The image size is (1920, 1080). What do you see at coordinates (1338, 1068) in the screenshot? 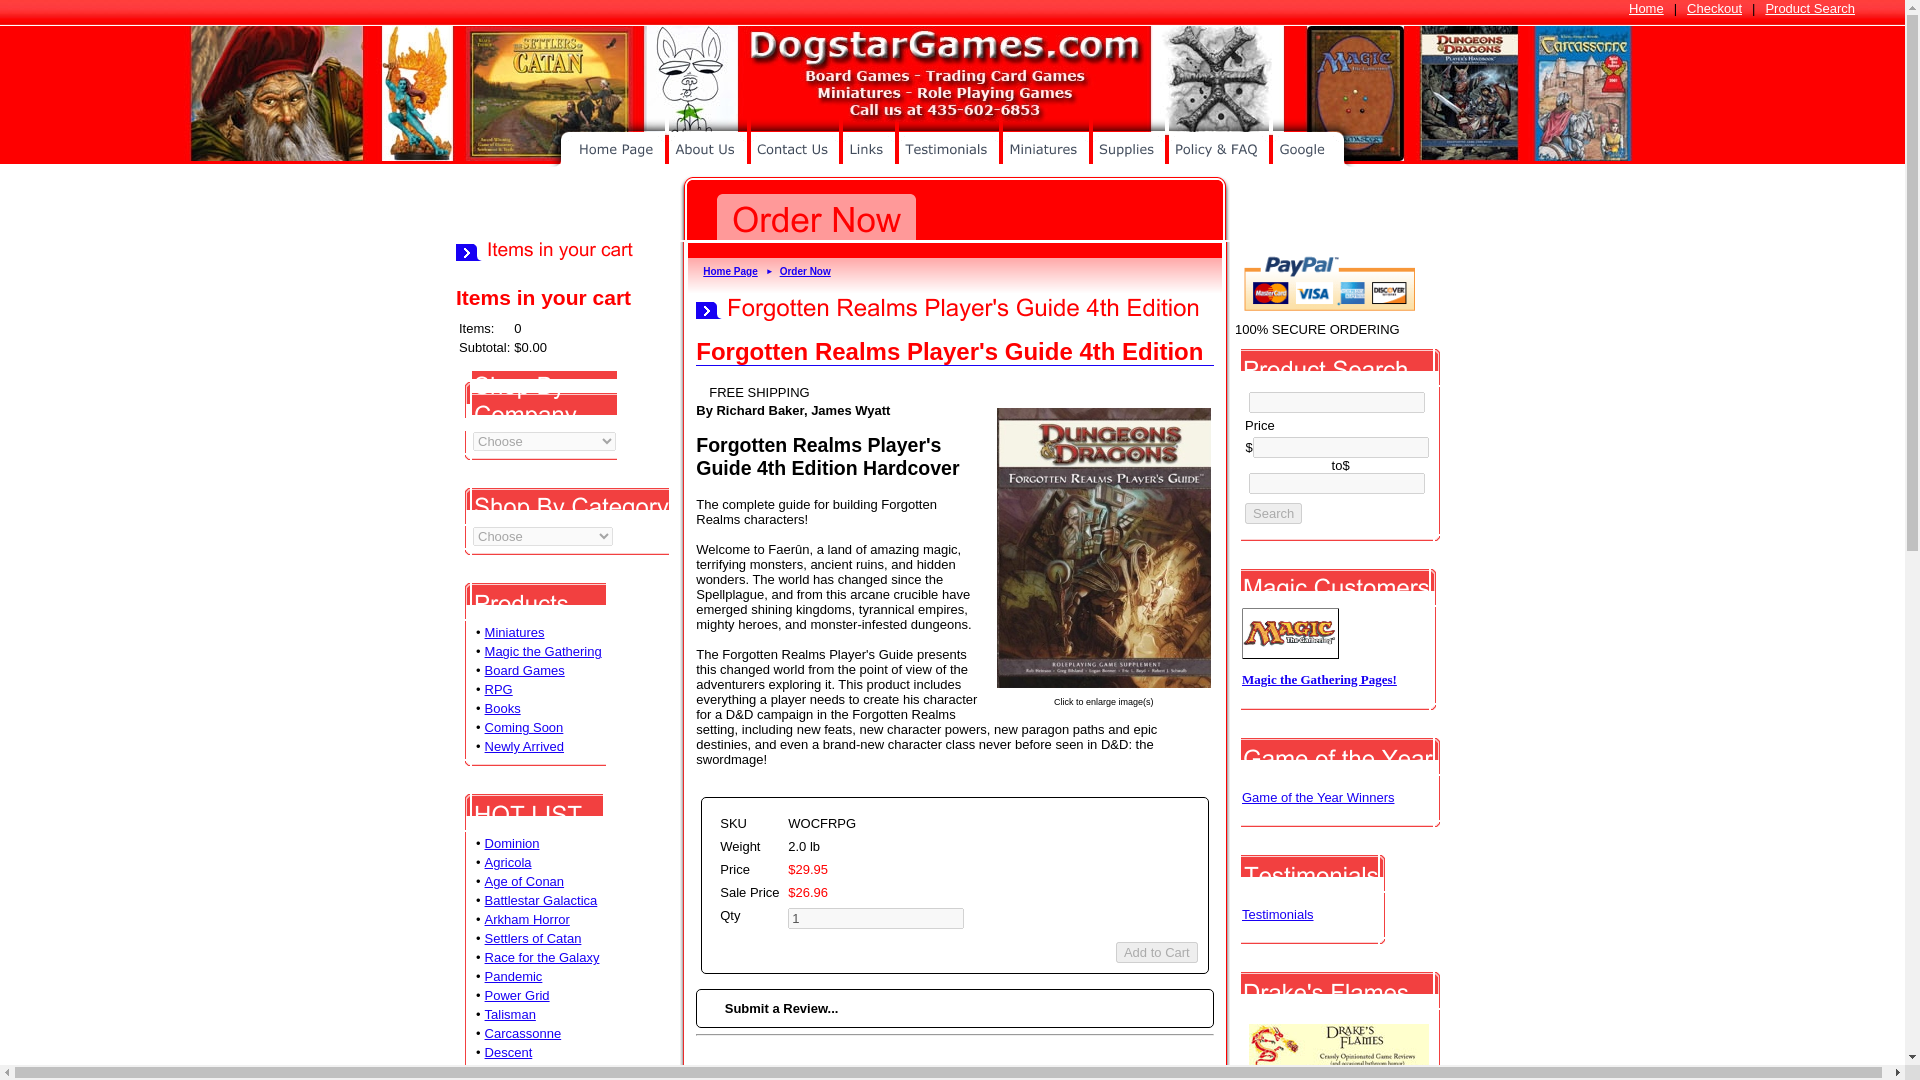
I see `Drakesflames` at bounding box center [1338, 1068].